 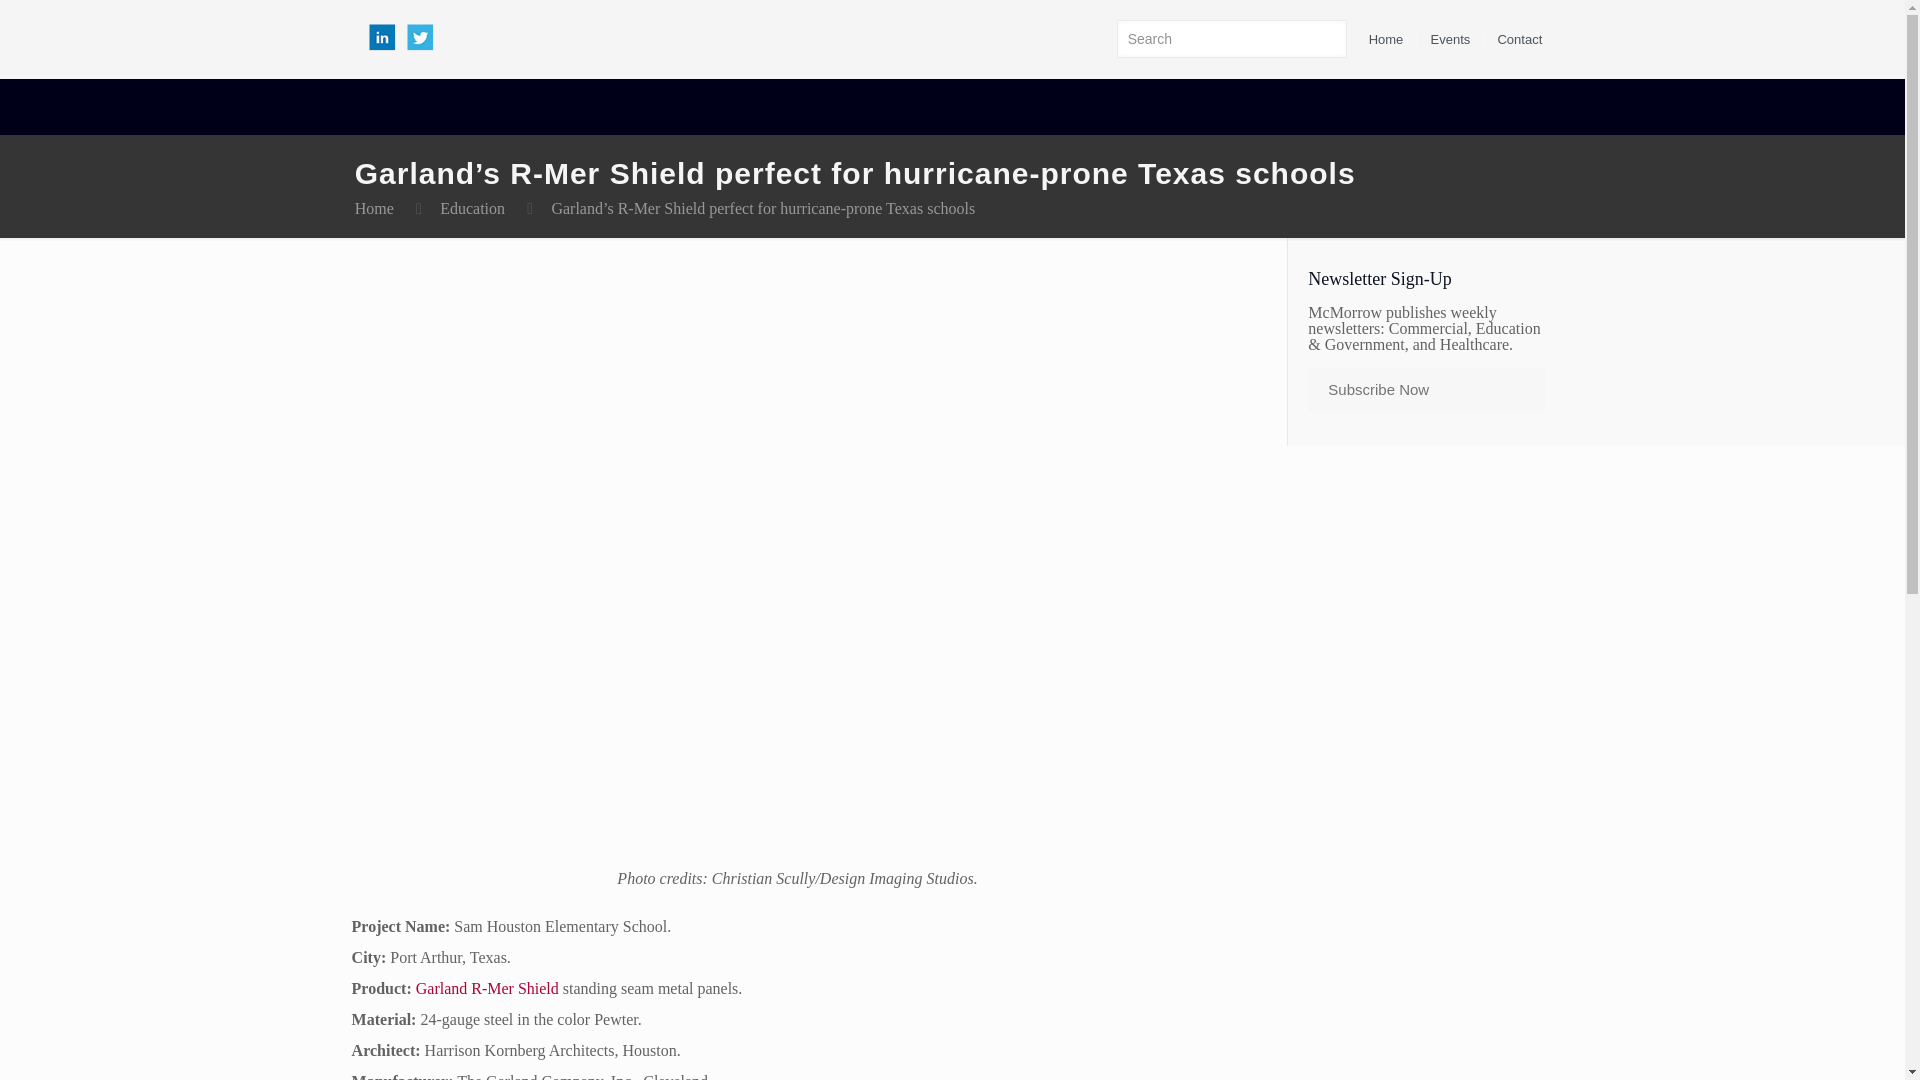 What do you see at coordinates (384, 48) in the screenshot?
I see `LinkedIn` at bounding box center [384, 48].